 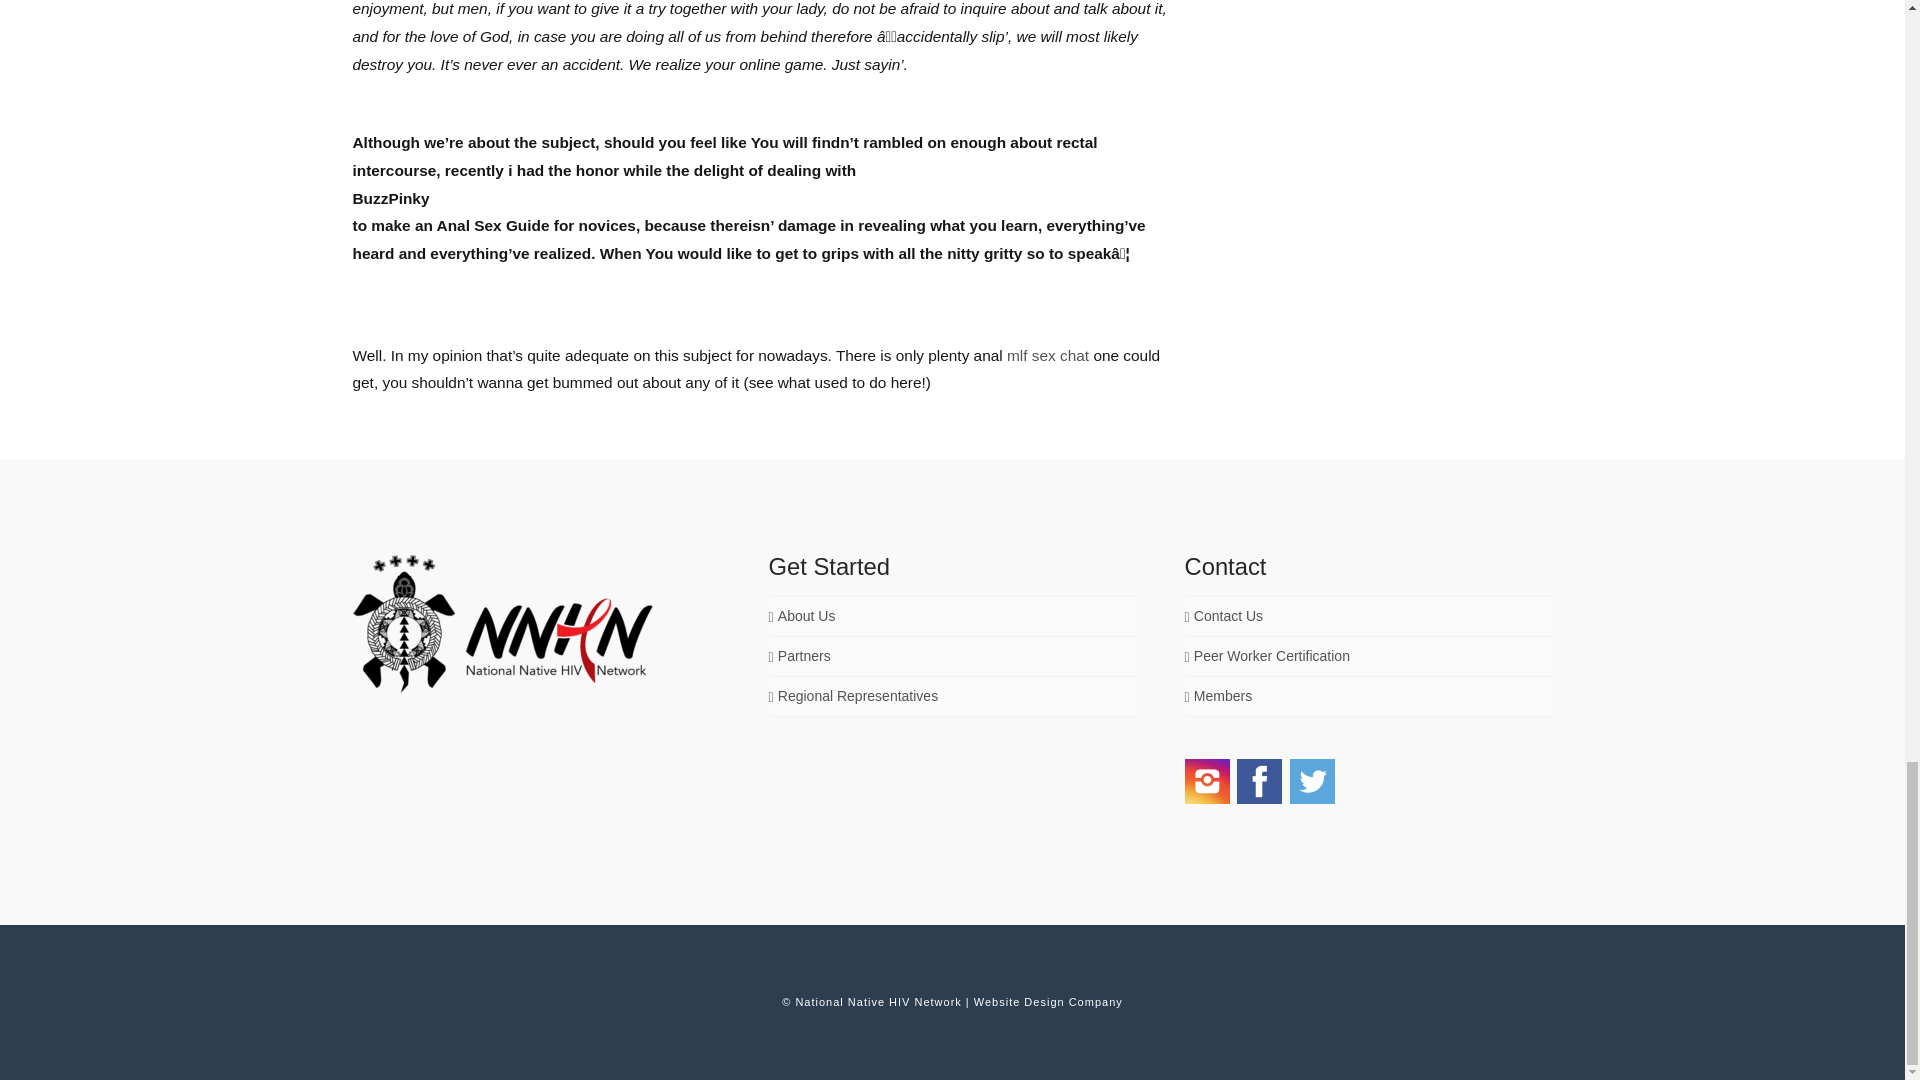 What do you see at coordinates (1218, 696) in the screenshot?
I see `Members` at bounding box center [1218, 696].